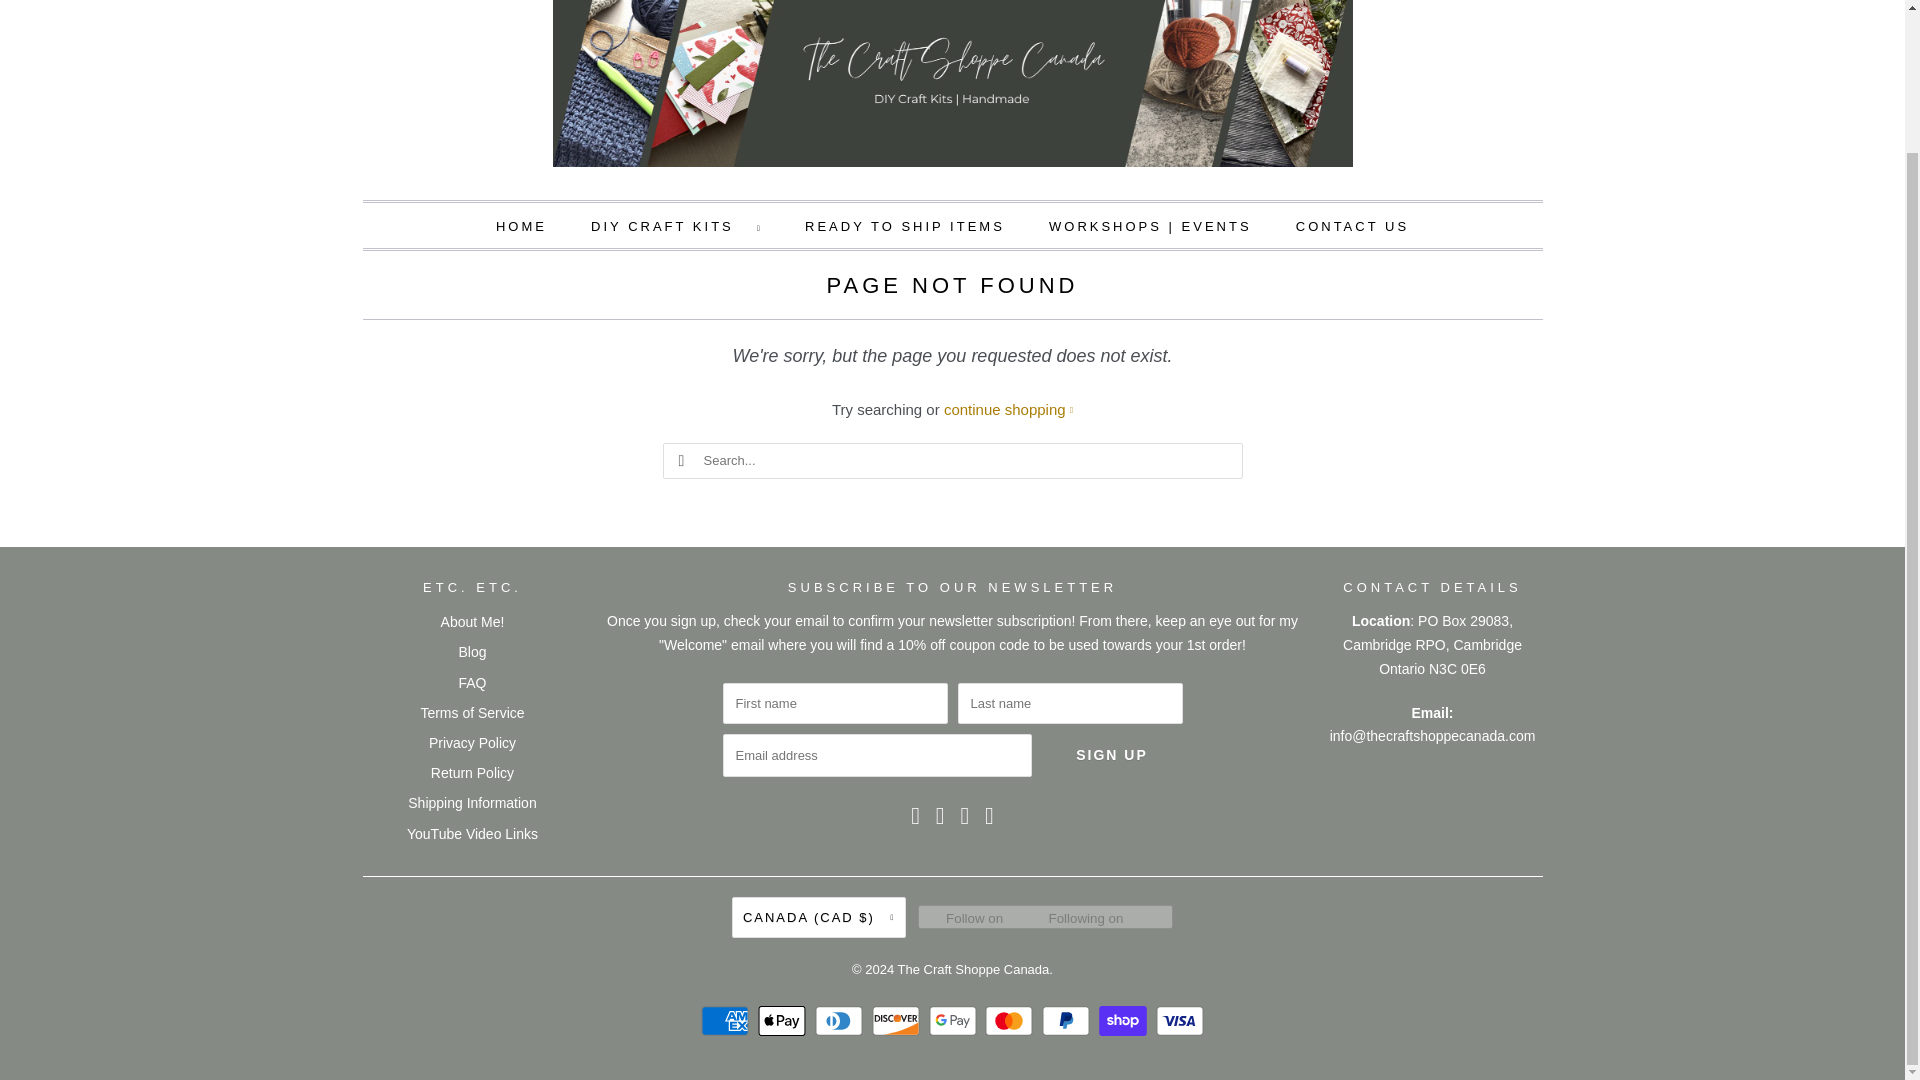  I want to click on Diners Club, so click(840, 1020).